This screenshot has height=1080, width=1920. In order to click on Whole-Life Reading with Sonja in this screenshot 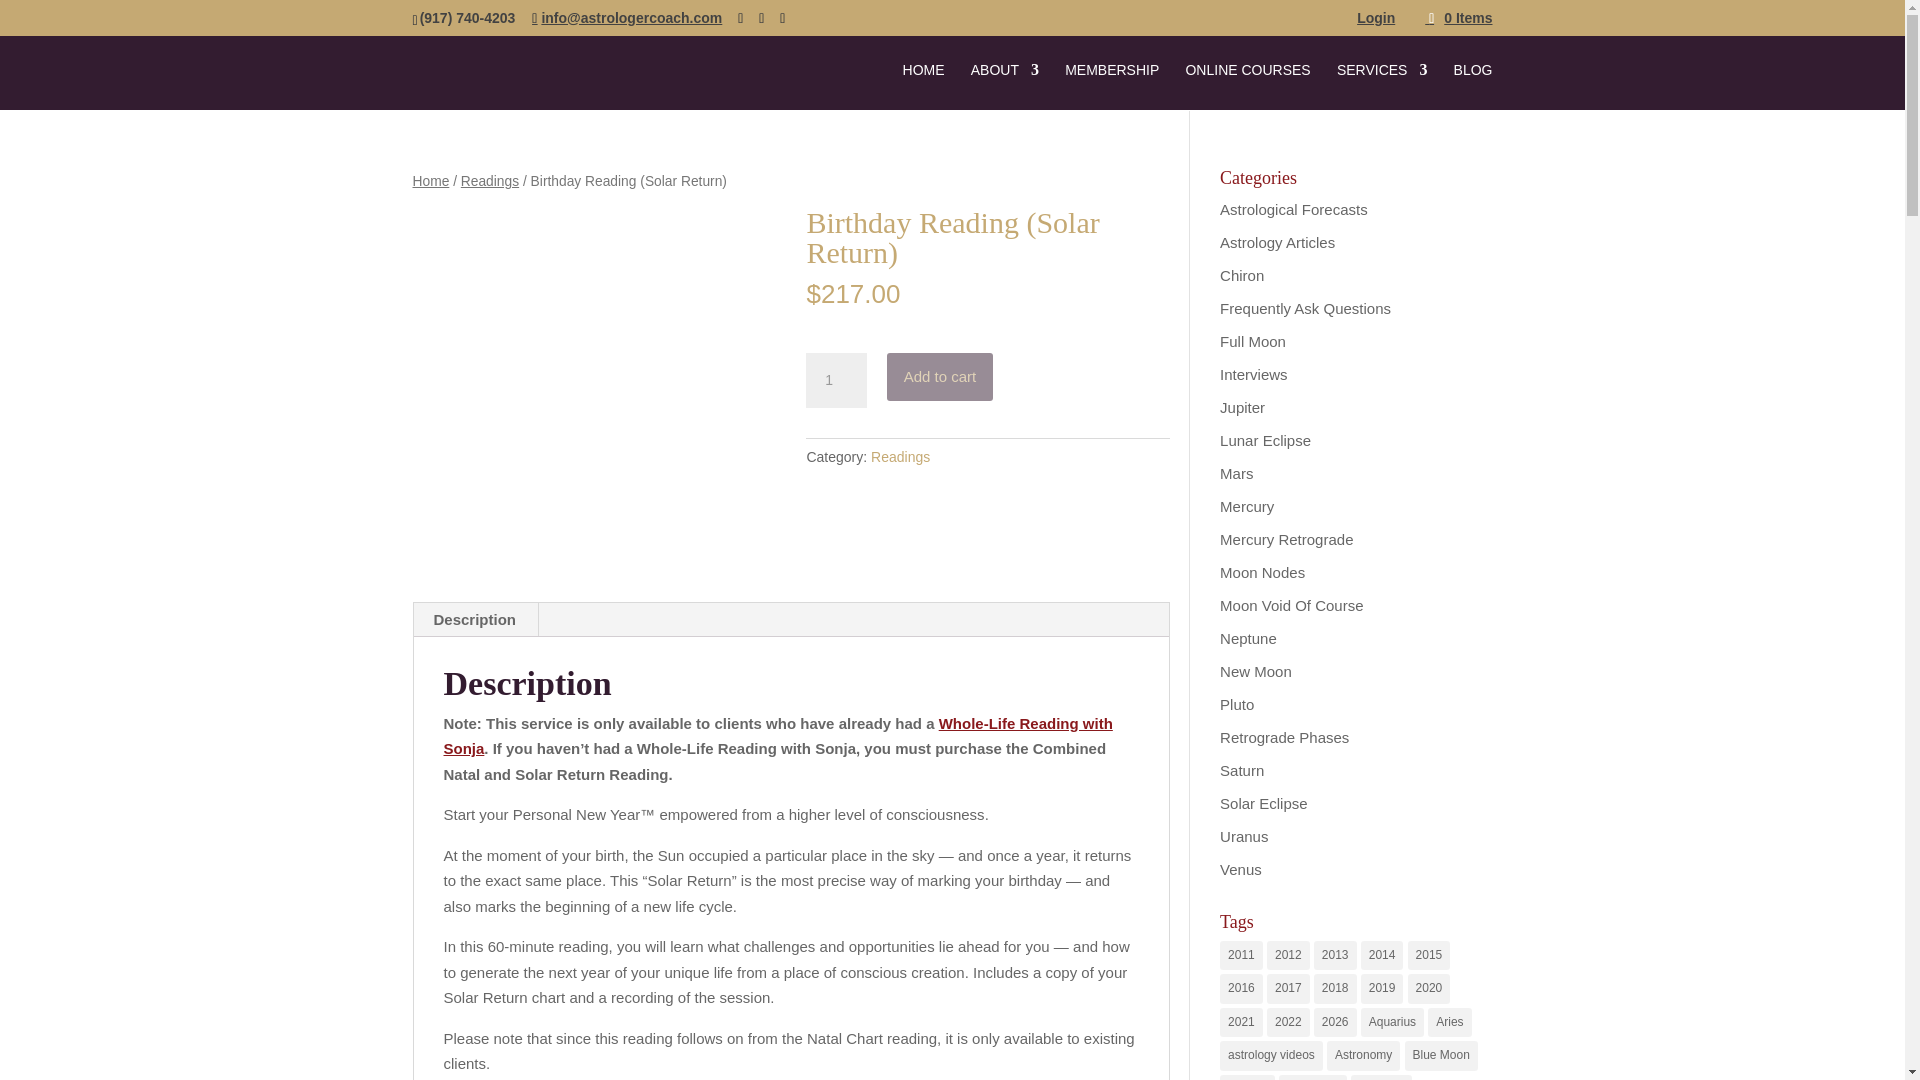, I will do `click(778, 736)`.